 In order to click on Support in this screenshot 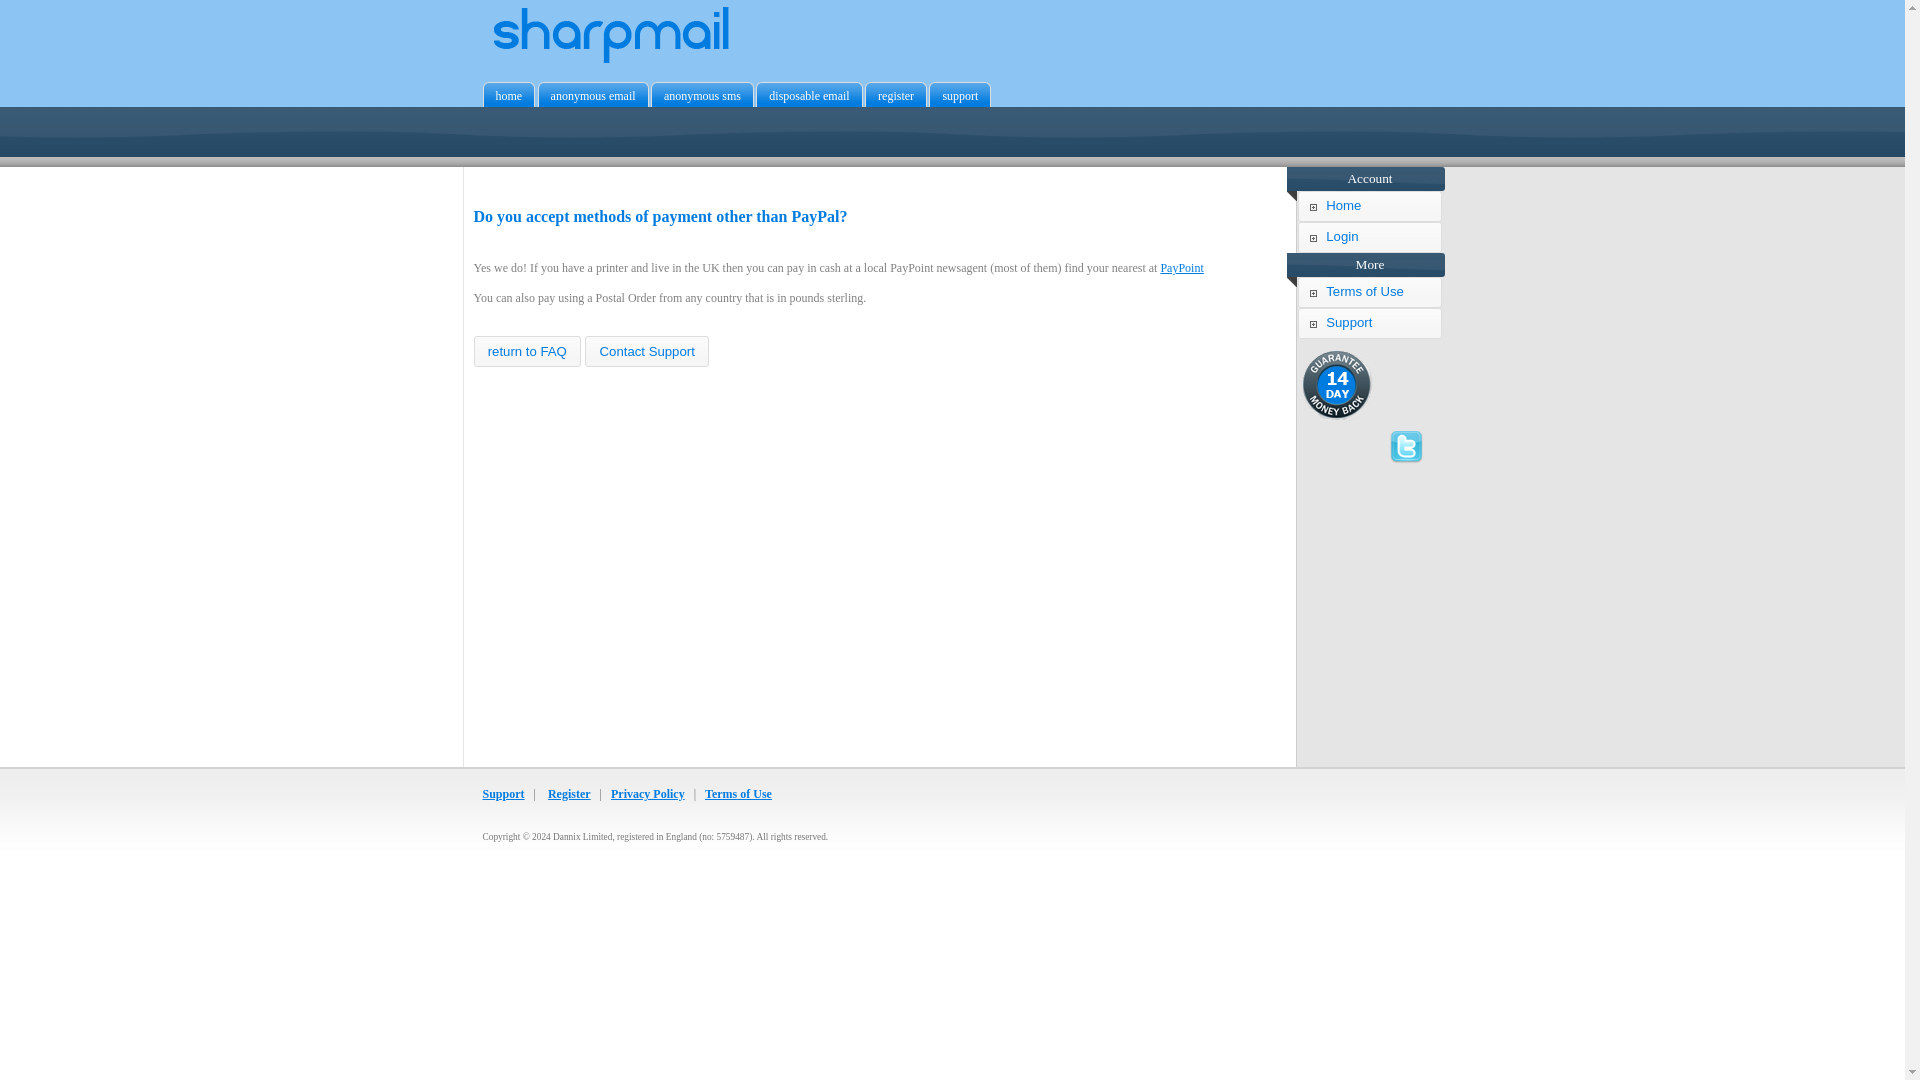, I will do `click(502, 794)`.